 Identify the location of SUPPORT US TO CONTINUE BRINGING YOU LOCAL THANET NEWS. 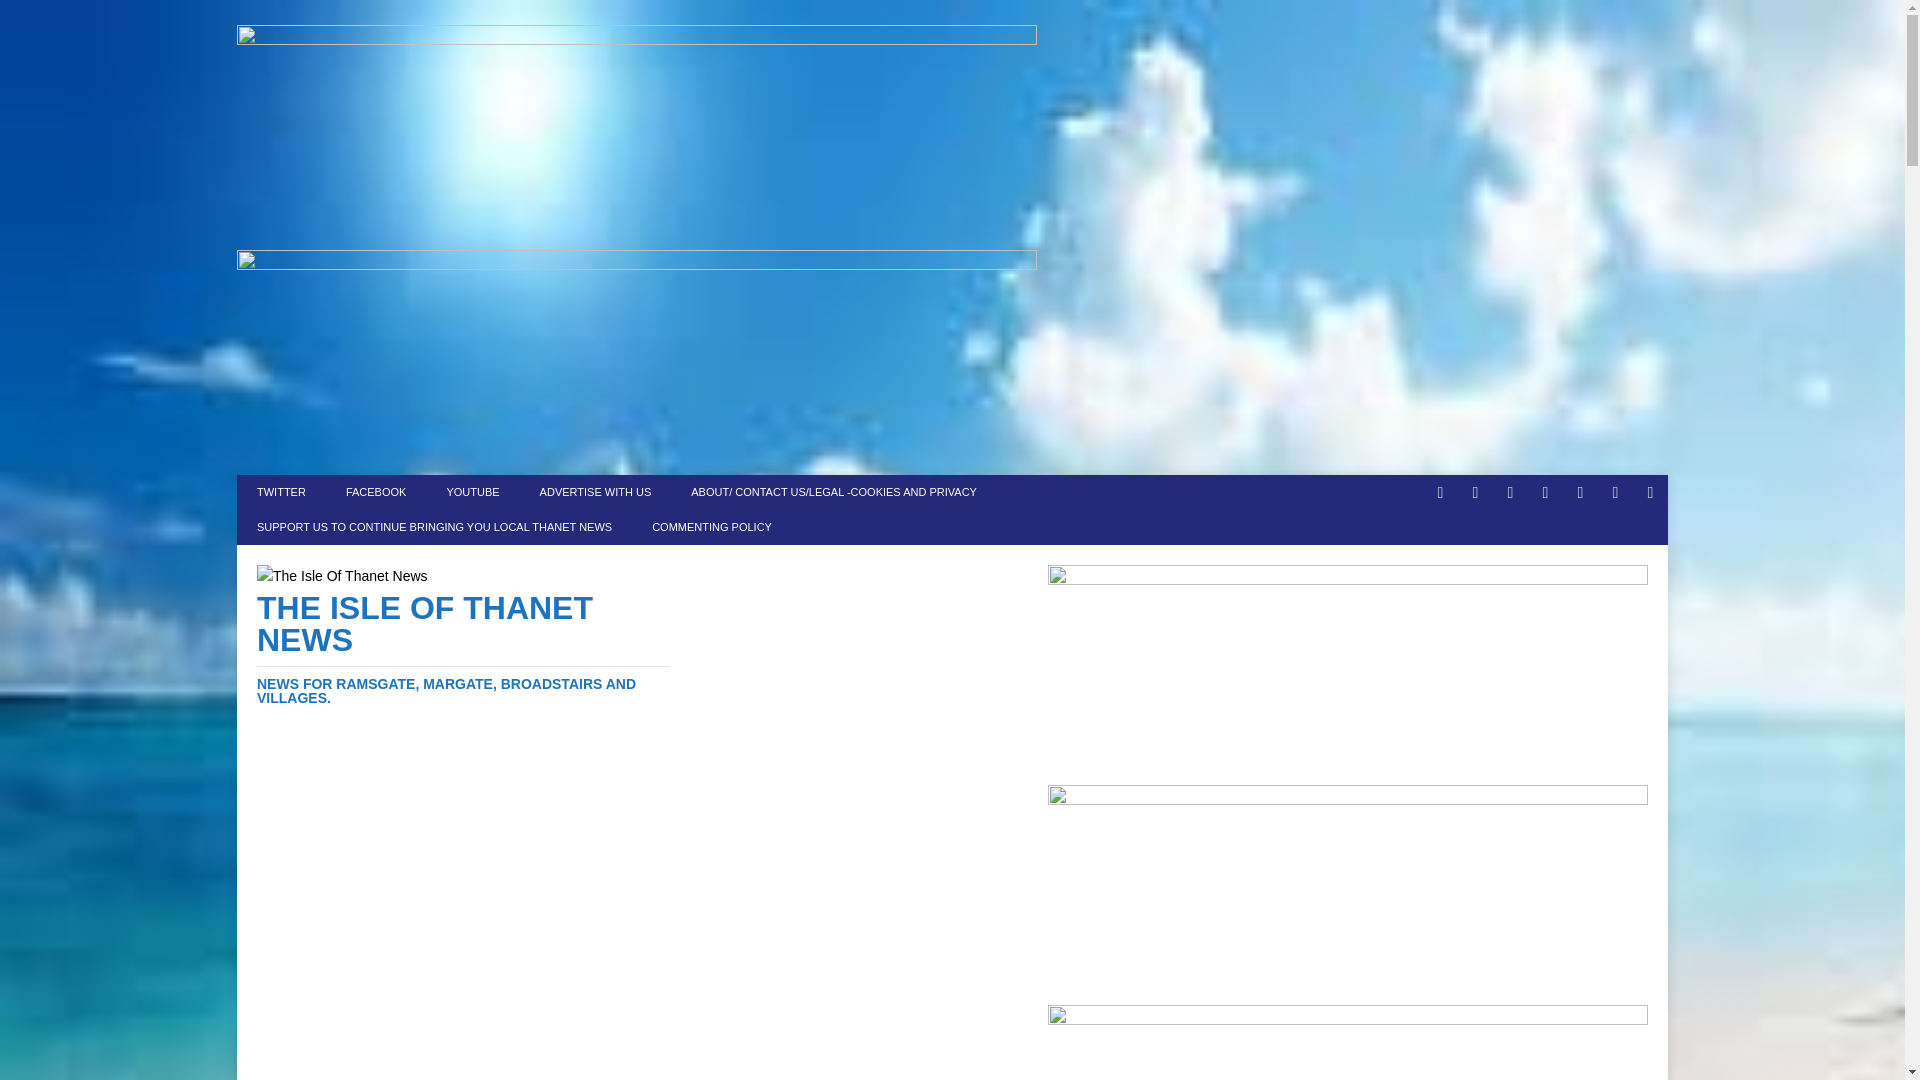
(434, 527).